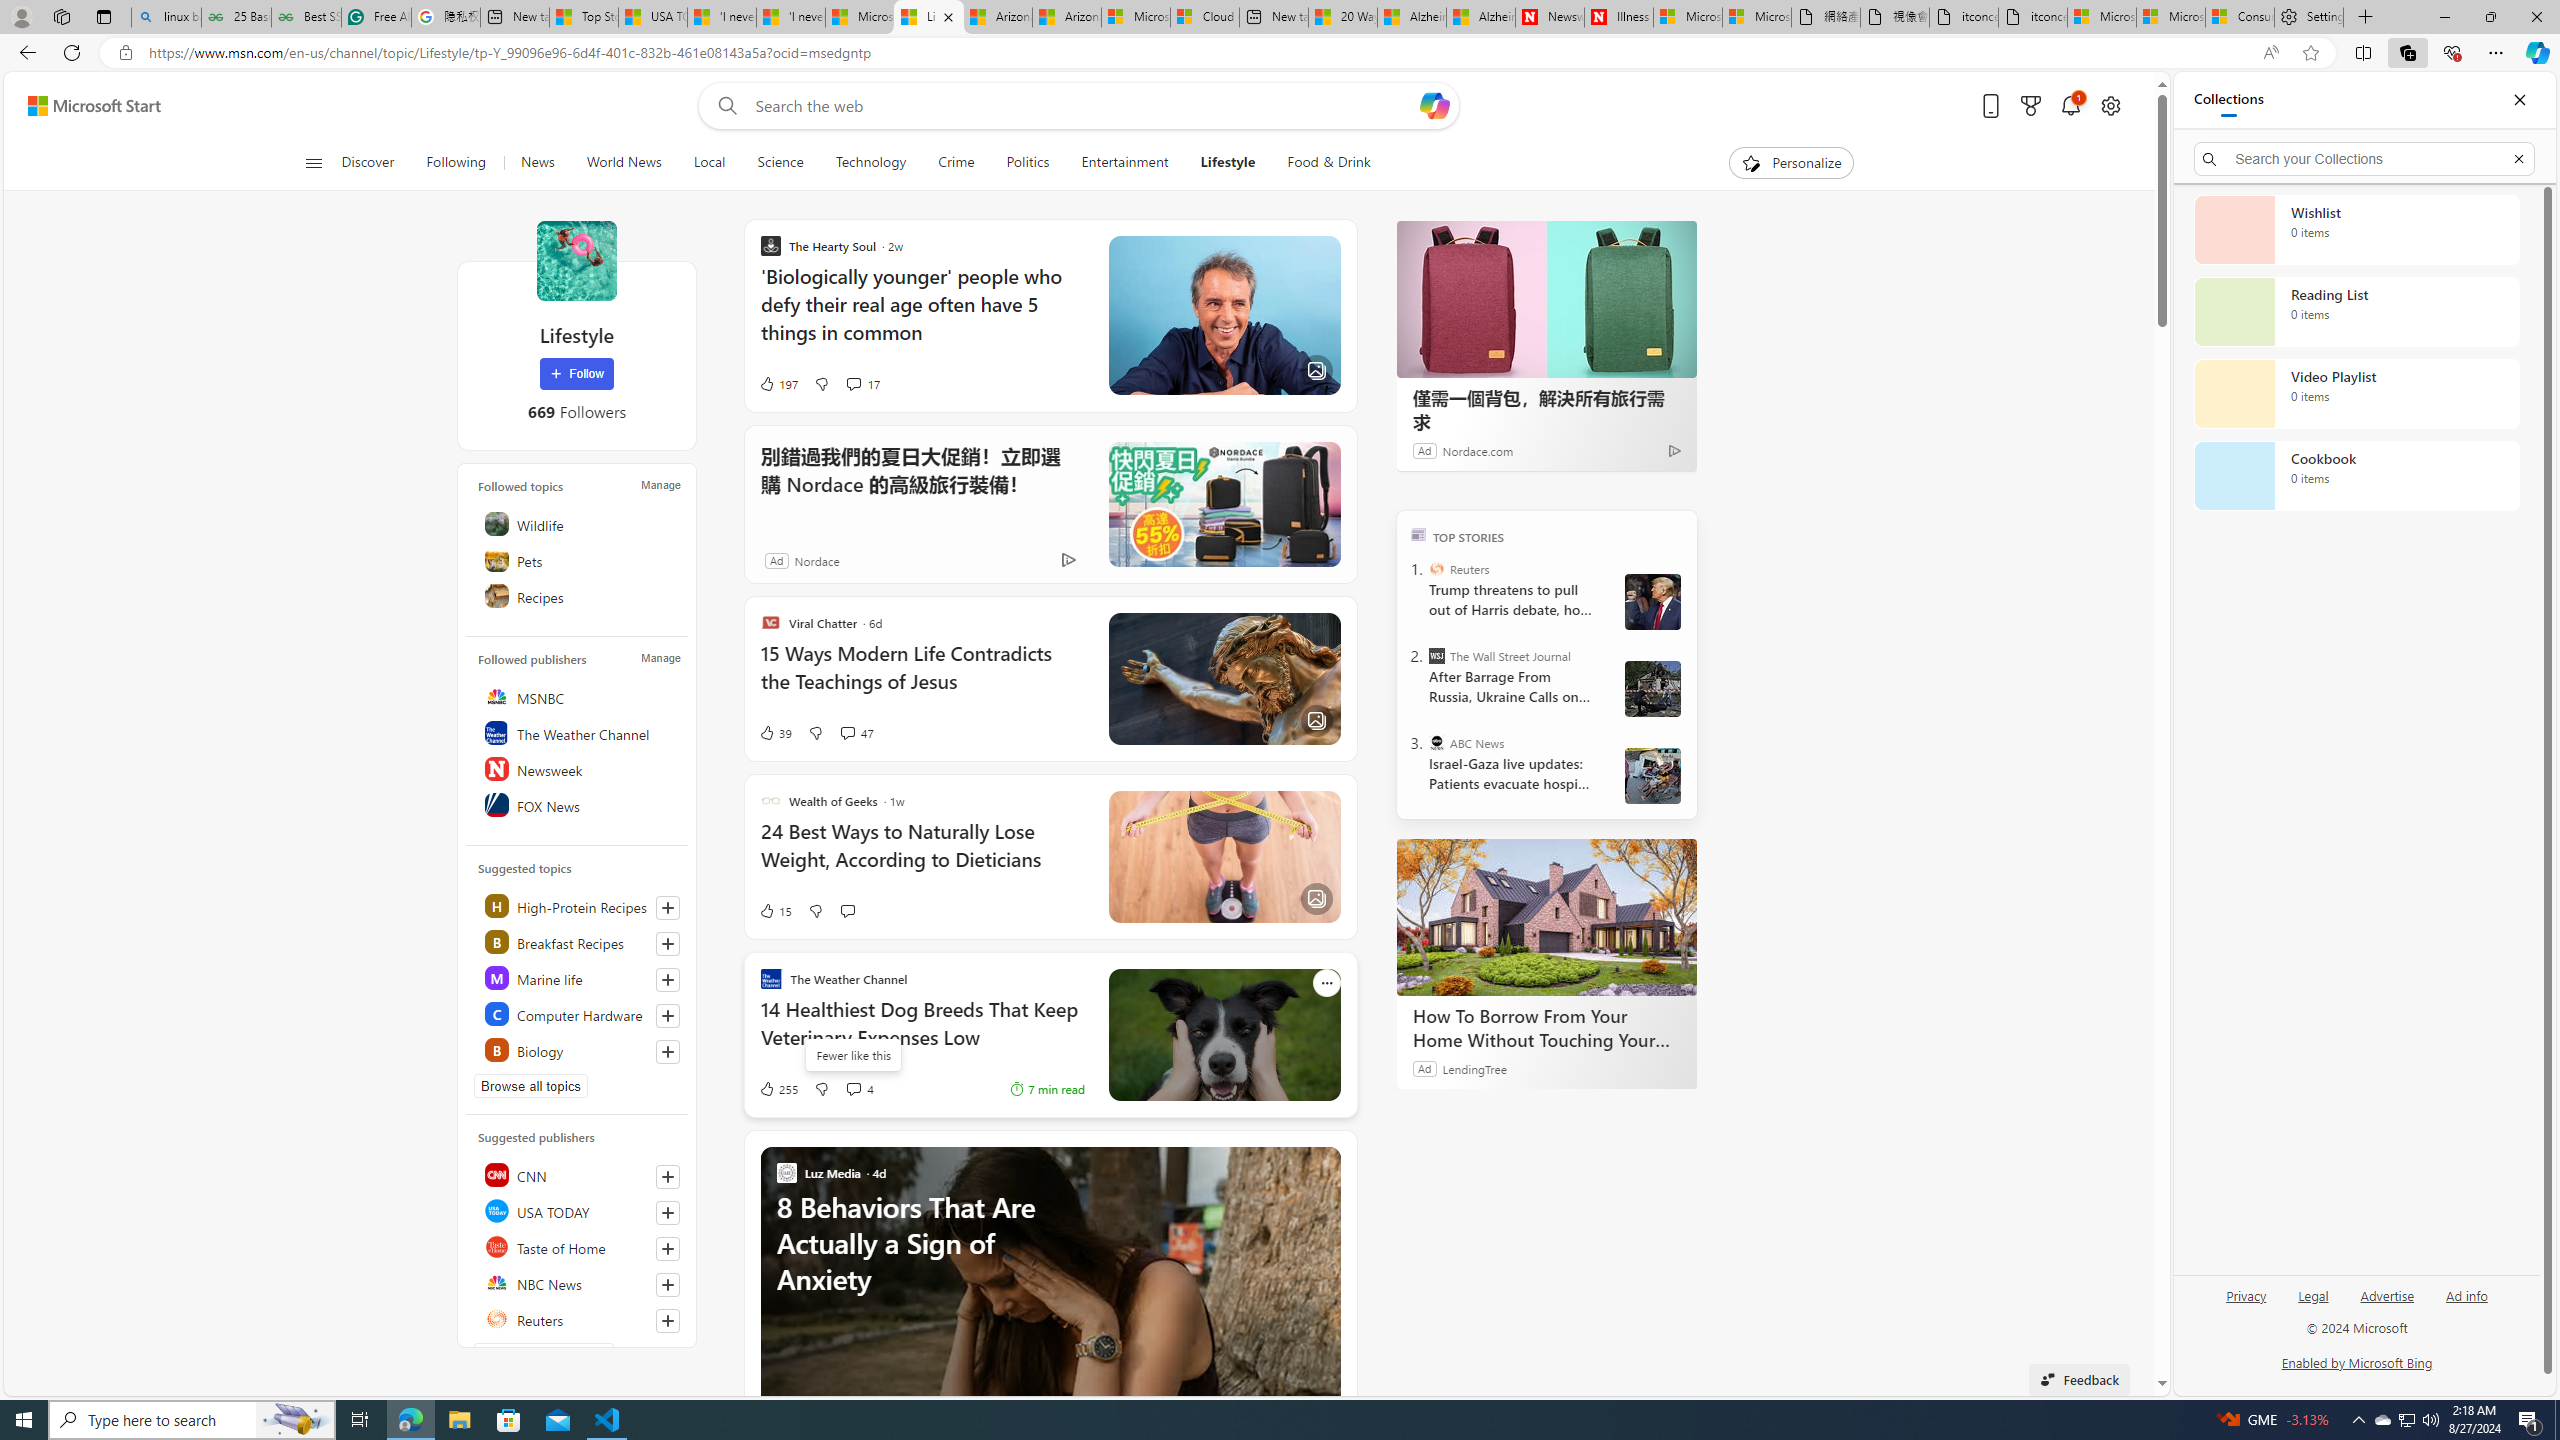 This screenshot has width=2560, height=1440. Describe the element at coordinates (853, 383) in the screenshot. I see `View comments 17 Comment` at that location.